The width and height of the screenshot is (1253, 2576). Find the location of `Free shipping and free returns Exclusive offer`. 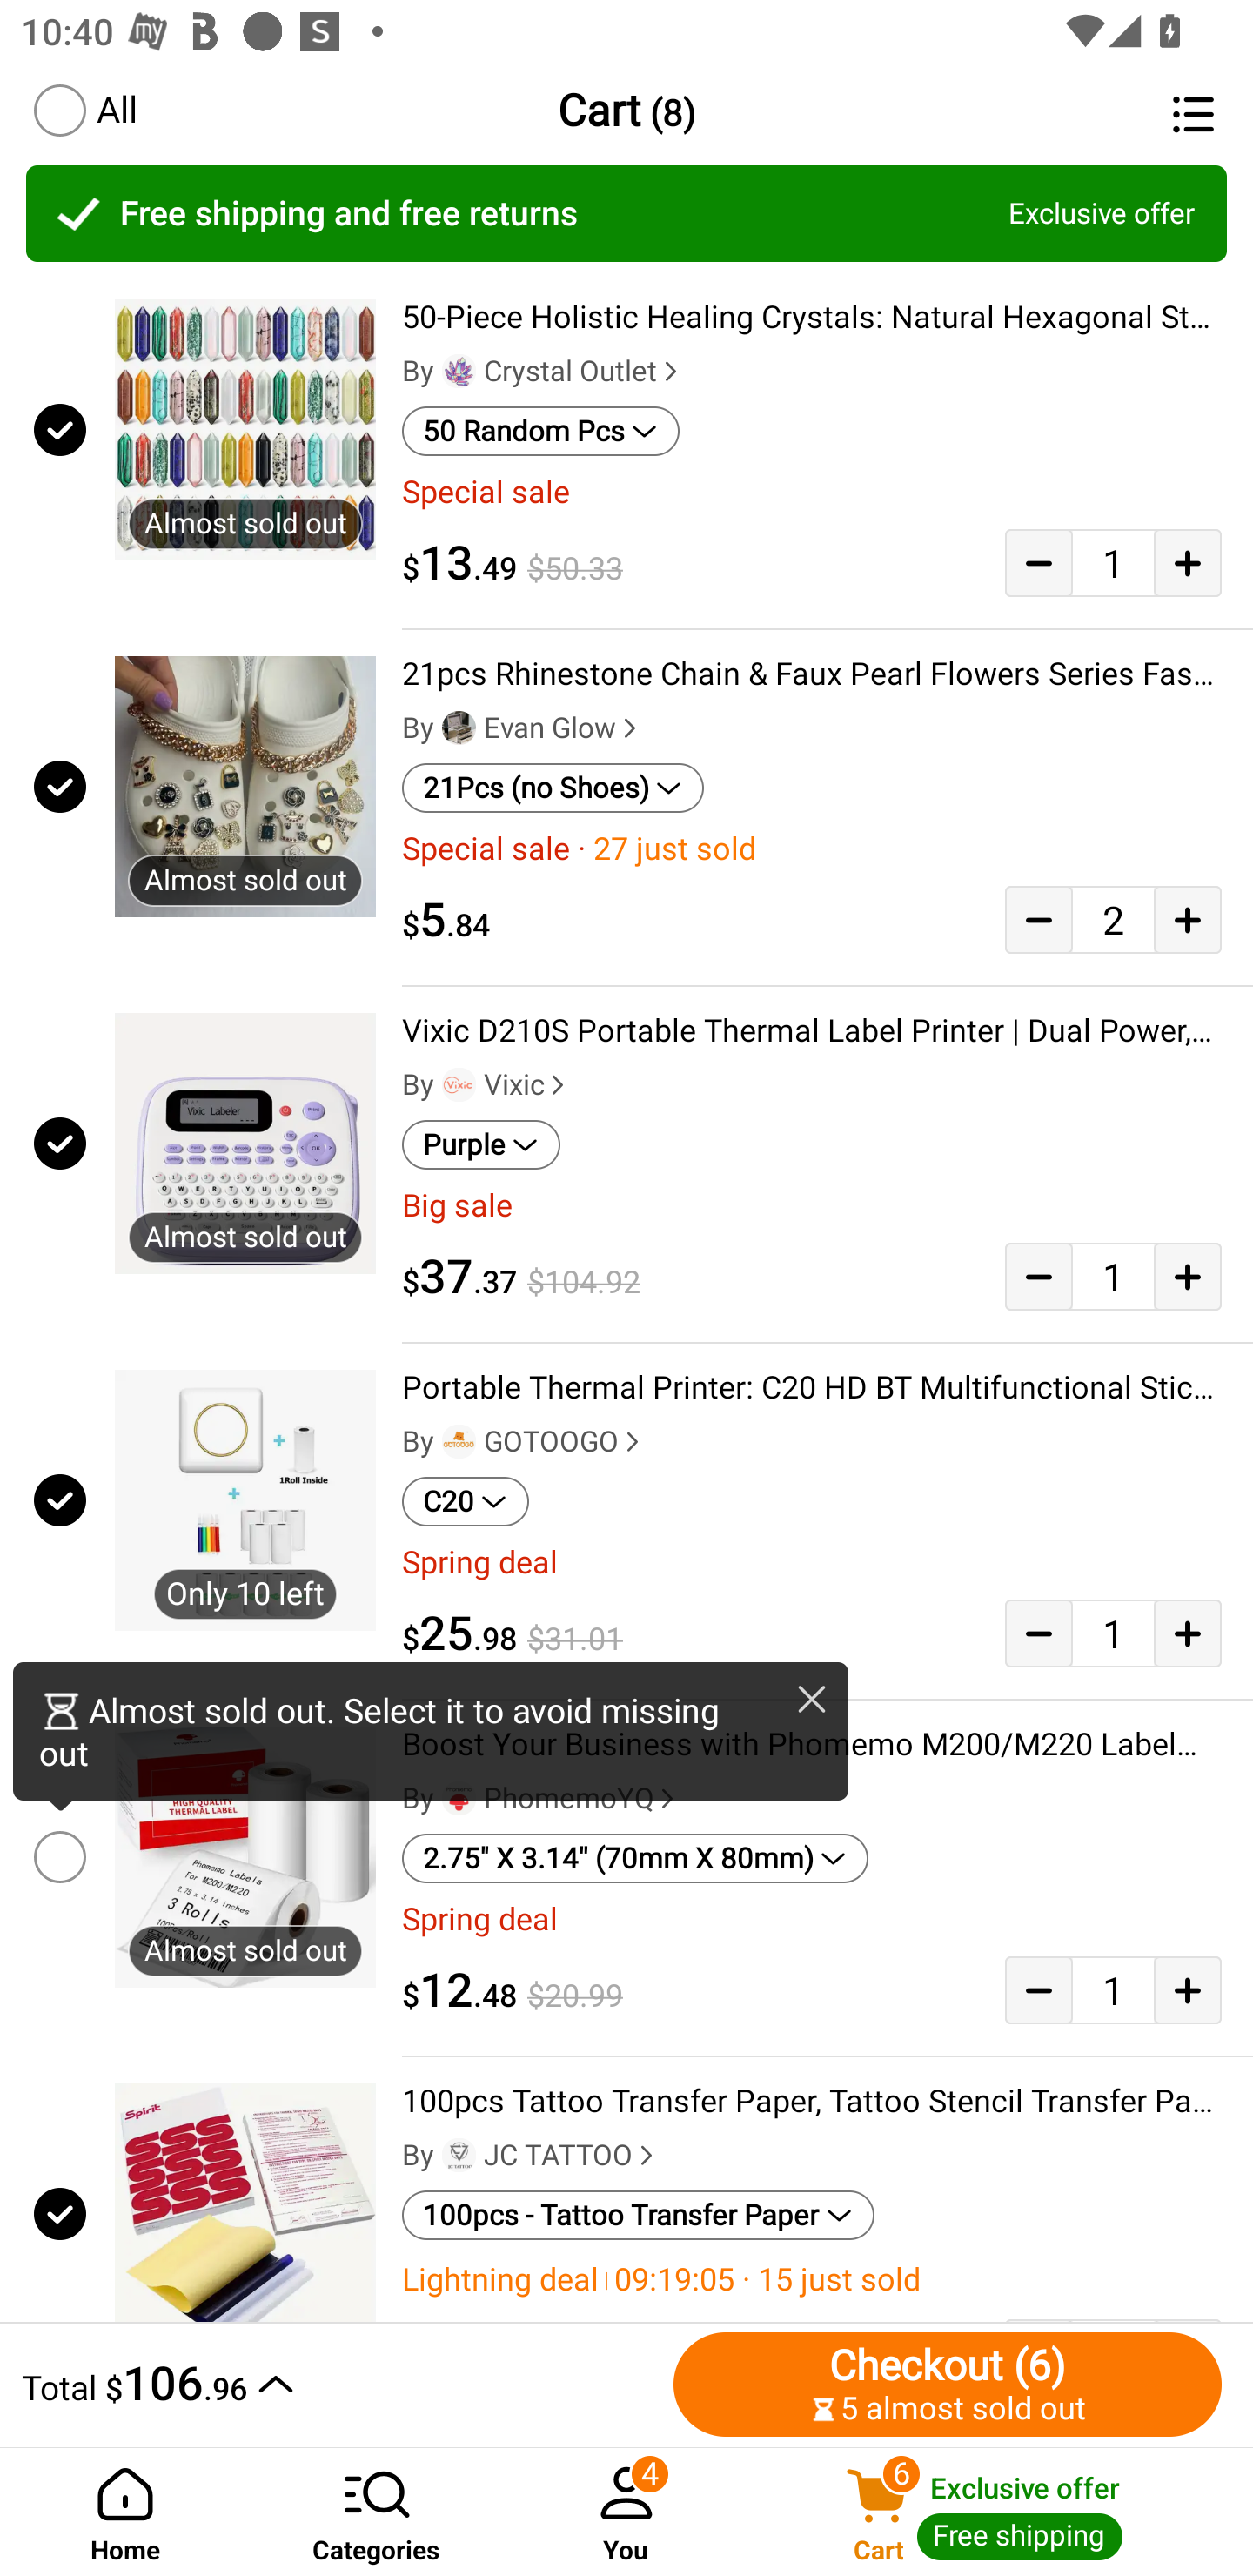

Free shipping and free returns Exclusive offer is located at coordinates (626, 213).